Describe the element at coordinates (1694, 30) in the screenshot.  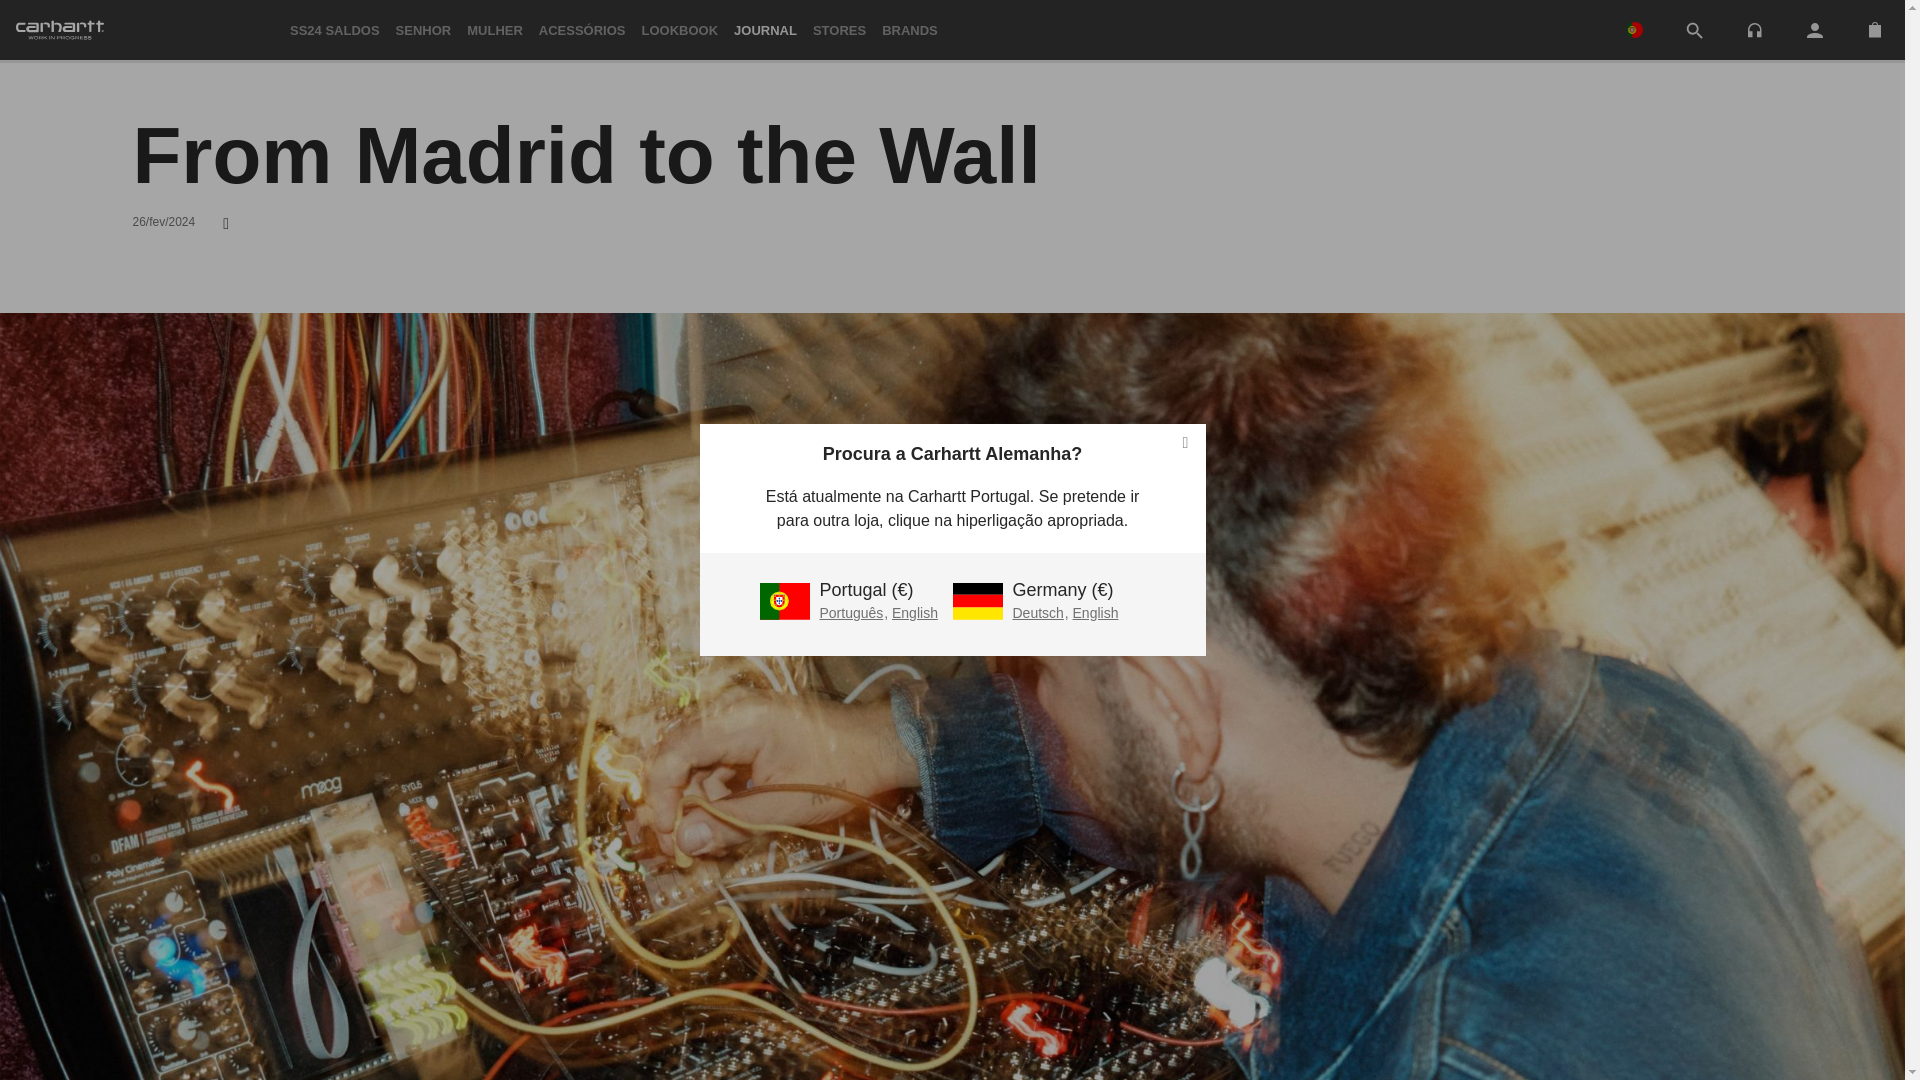
I see `Pesquisa aqui` at that location.